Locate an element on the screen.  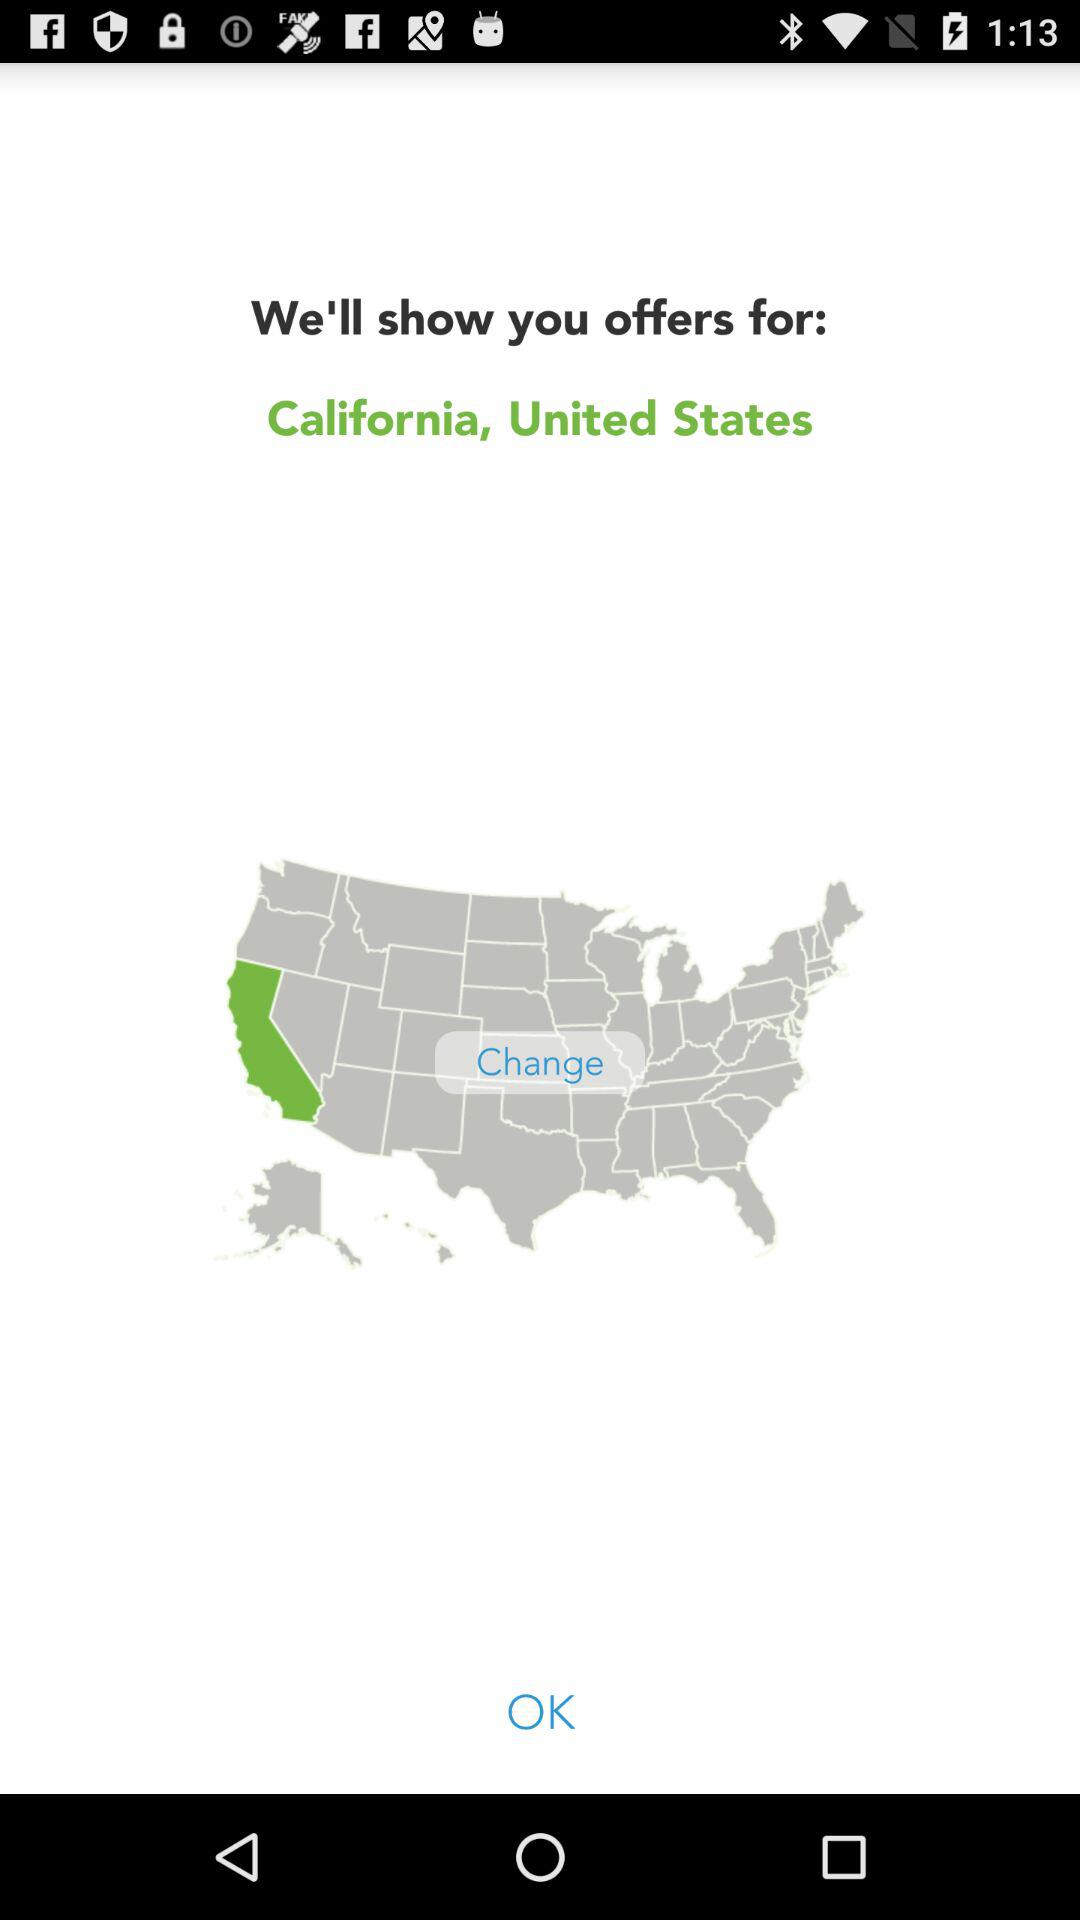
choose the app below california, united states icon is located at coordinates (540, 1062).